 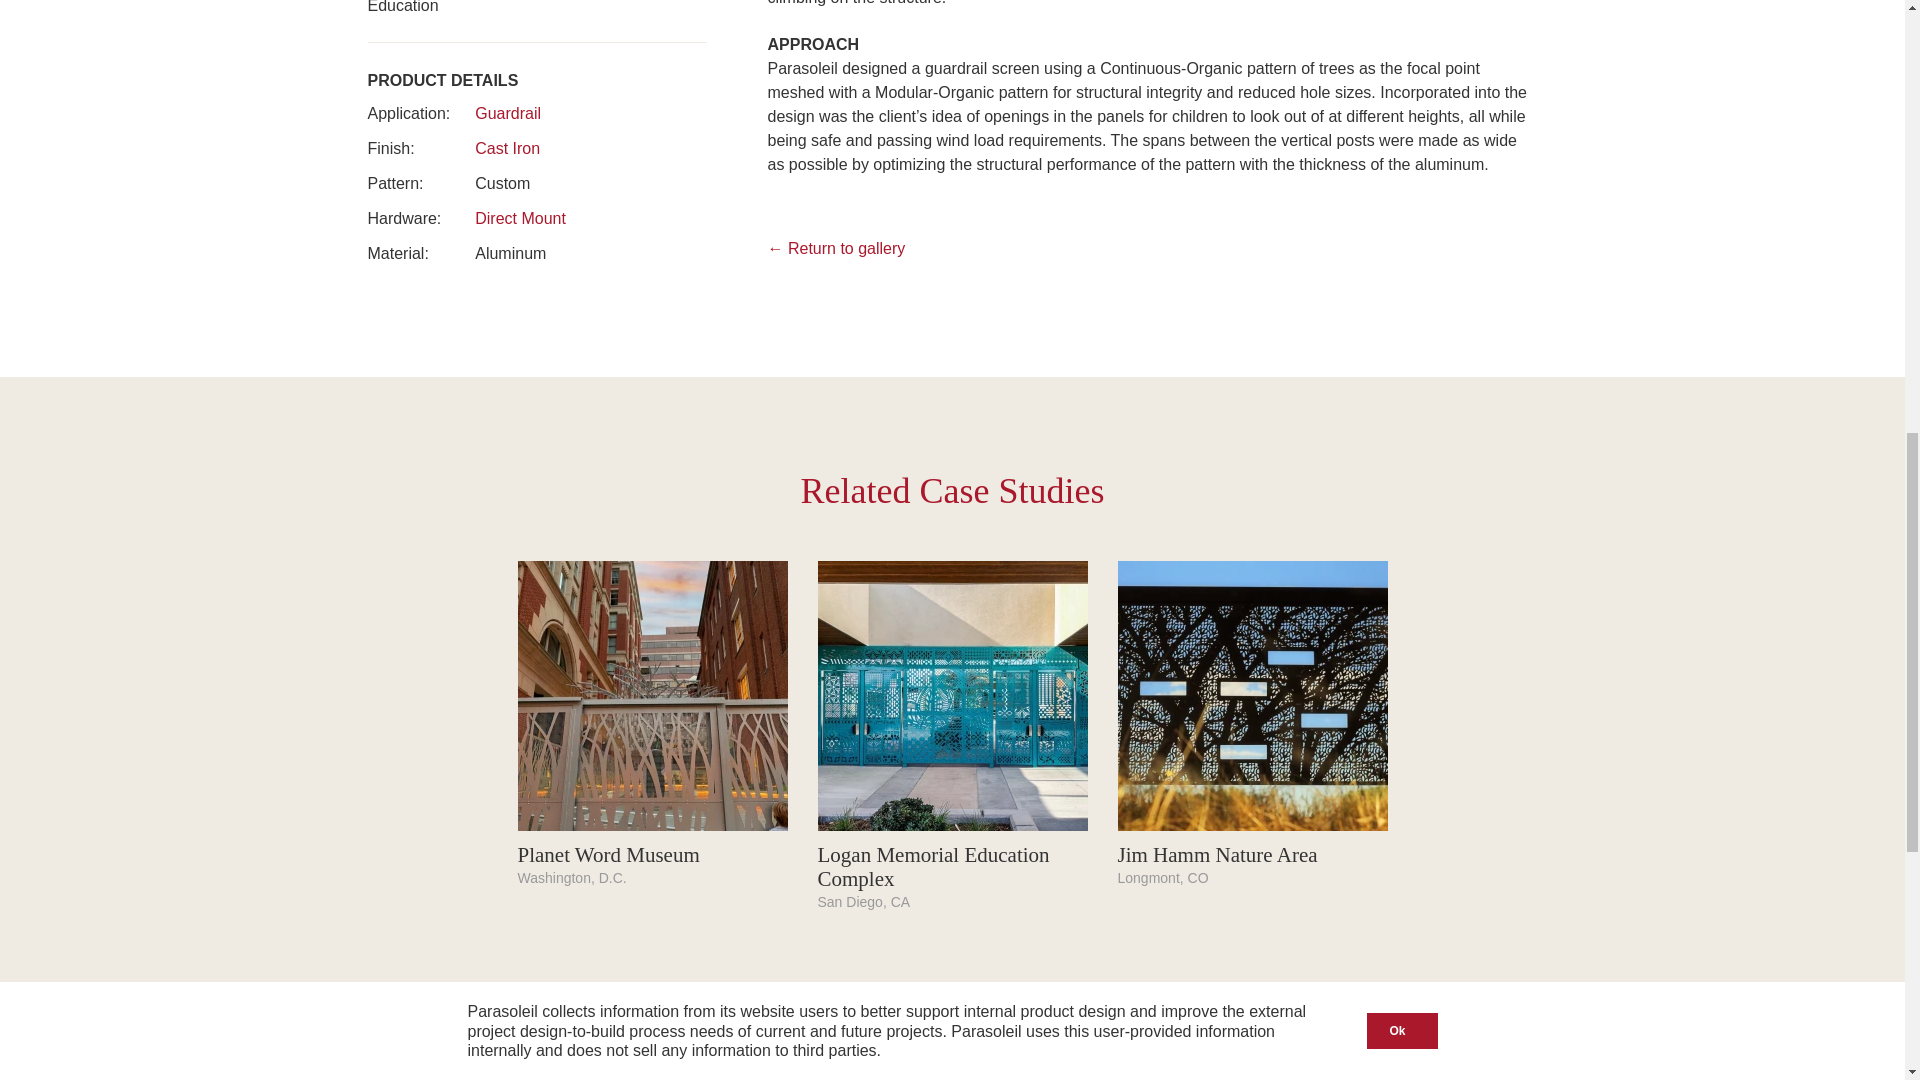 What do you see at coordinates (609, 855) in the screenshot?
I see `Planet Word Museum` at bounding box center [609, 855].